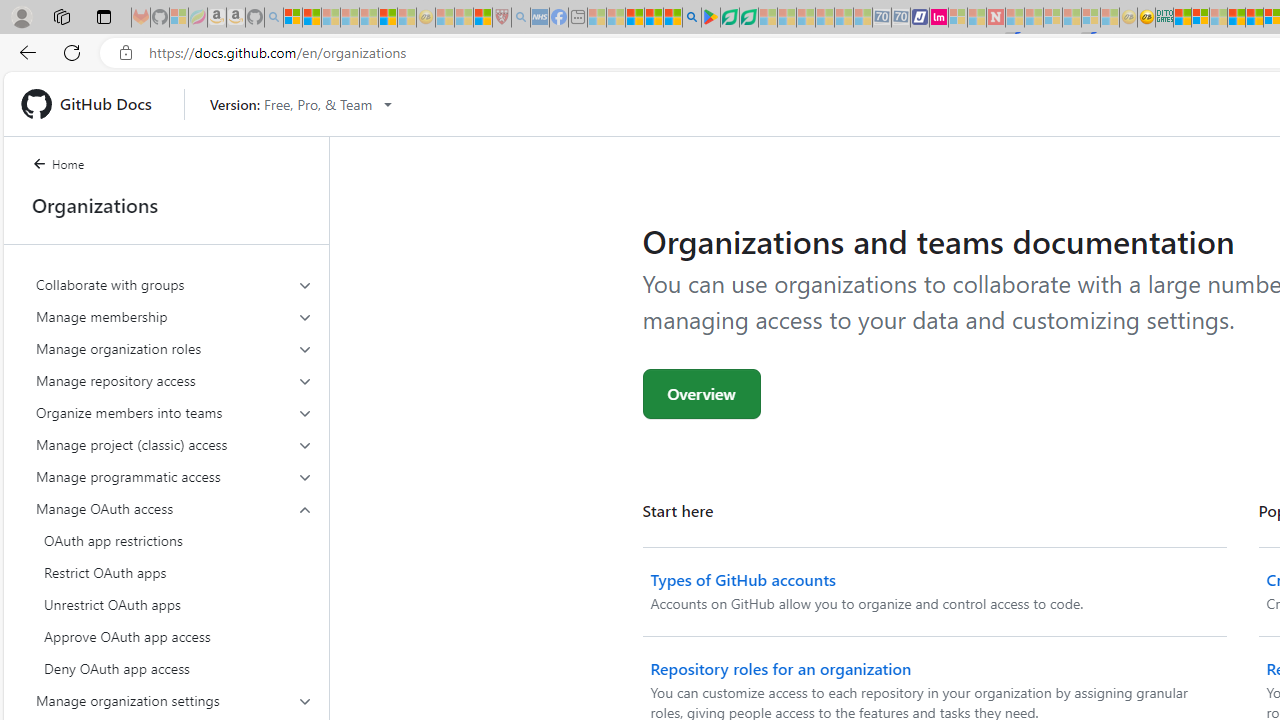 This screenshot has height=720, width=1280. Describe the element at coordinates (166, 205) in the screenshot. I see `Organizations` at that location.